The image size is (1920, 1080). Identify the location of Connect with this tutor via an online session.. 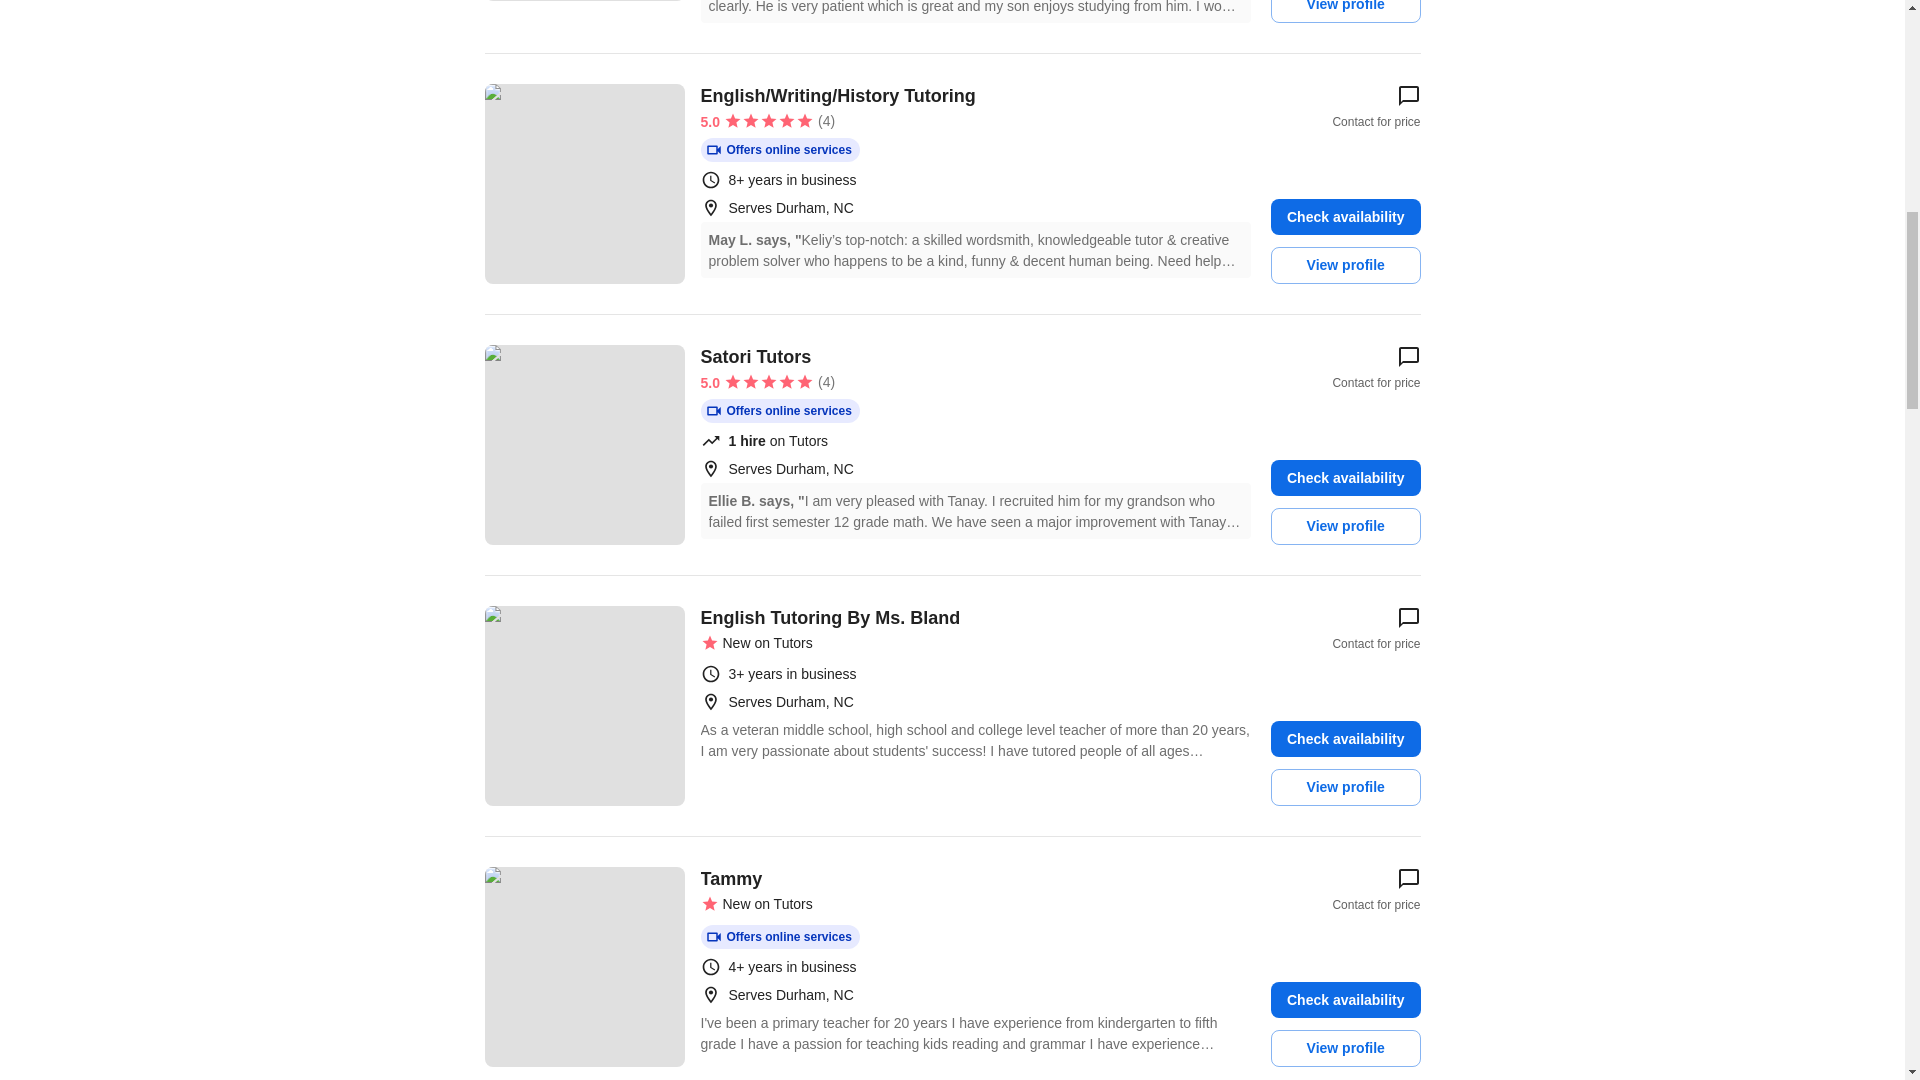
(779, 150).